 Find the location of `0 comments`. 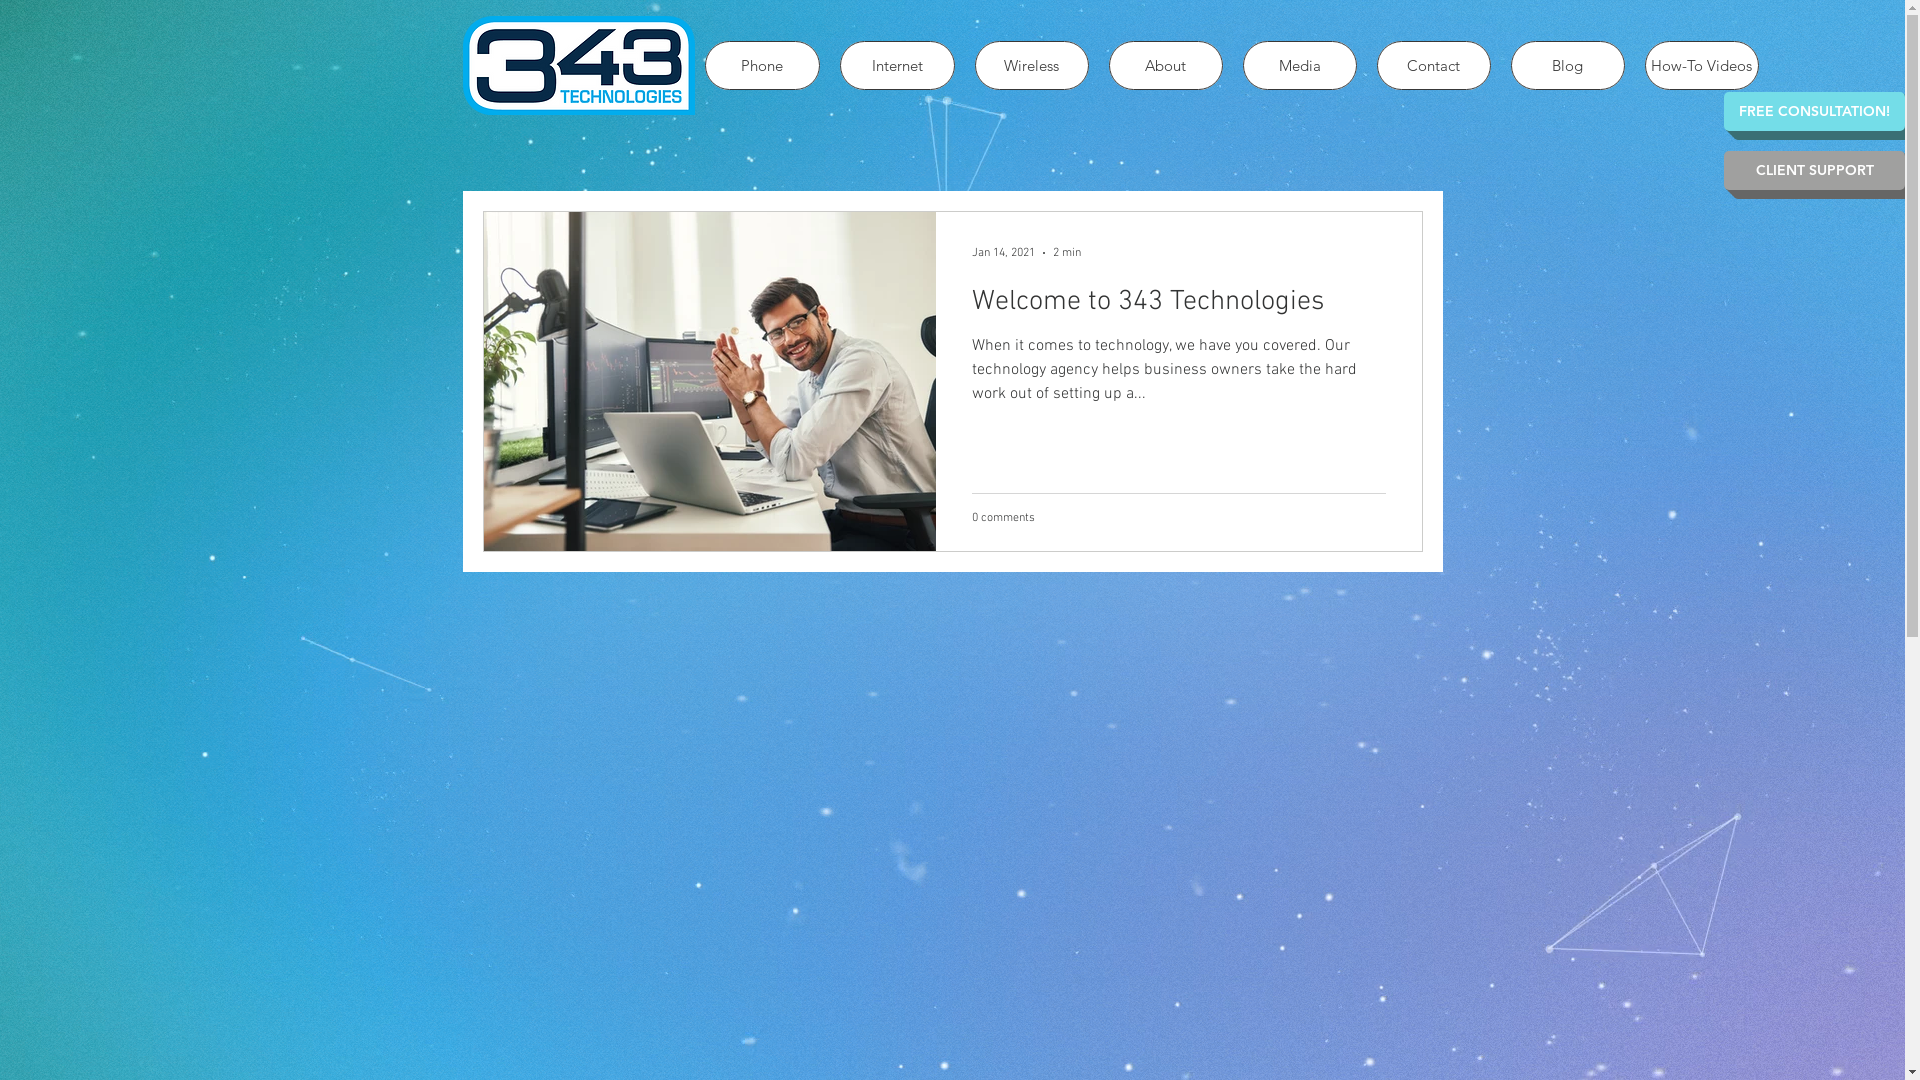

0 comments is located at coordinates (1004, 517).